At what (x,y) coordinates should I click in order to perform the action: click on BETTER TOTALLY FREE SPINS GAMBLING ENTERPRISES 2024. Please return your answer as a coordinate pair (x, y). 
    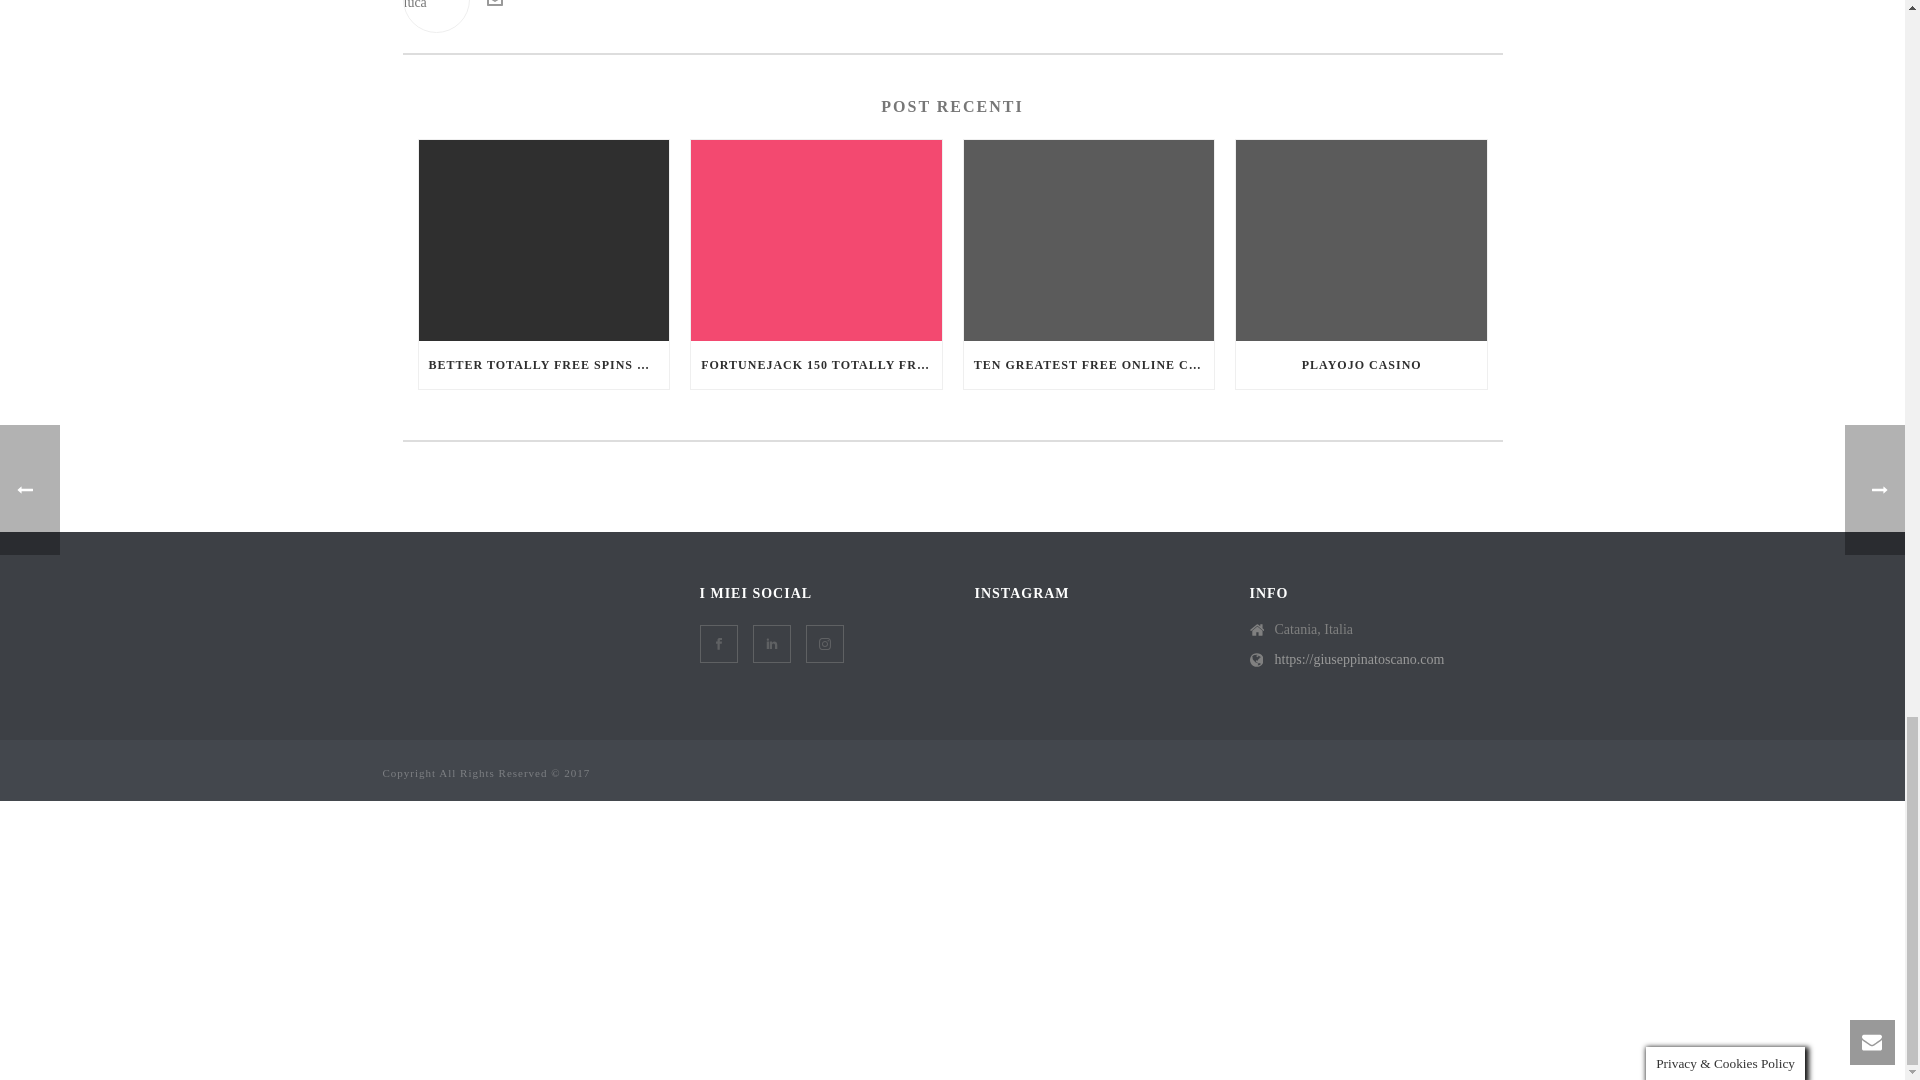
    Looking at the image, I should click on (543, 364).